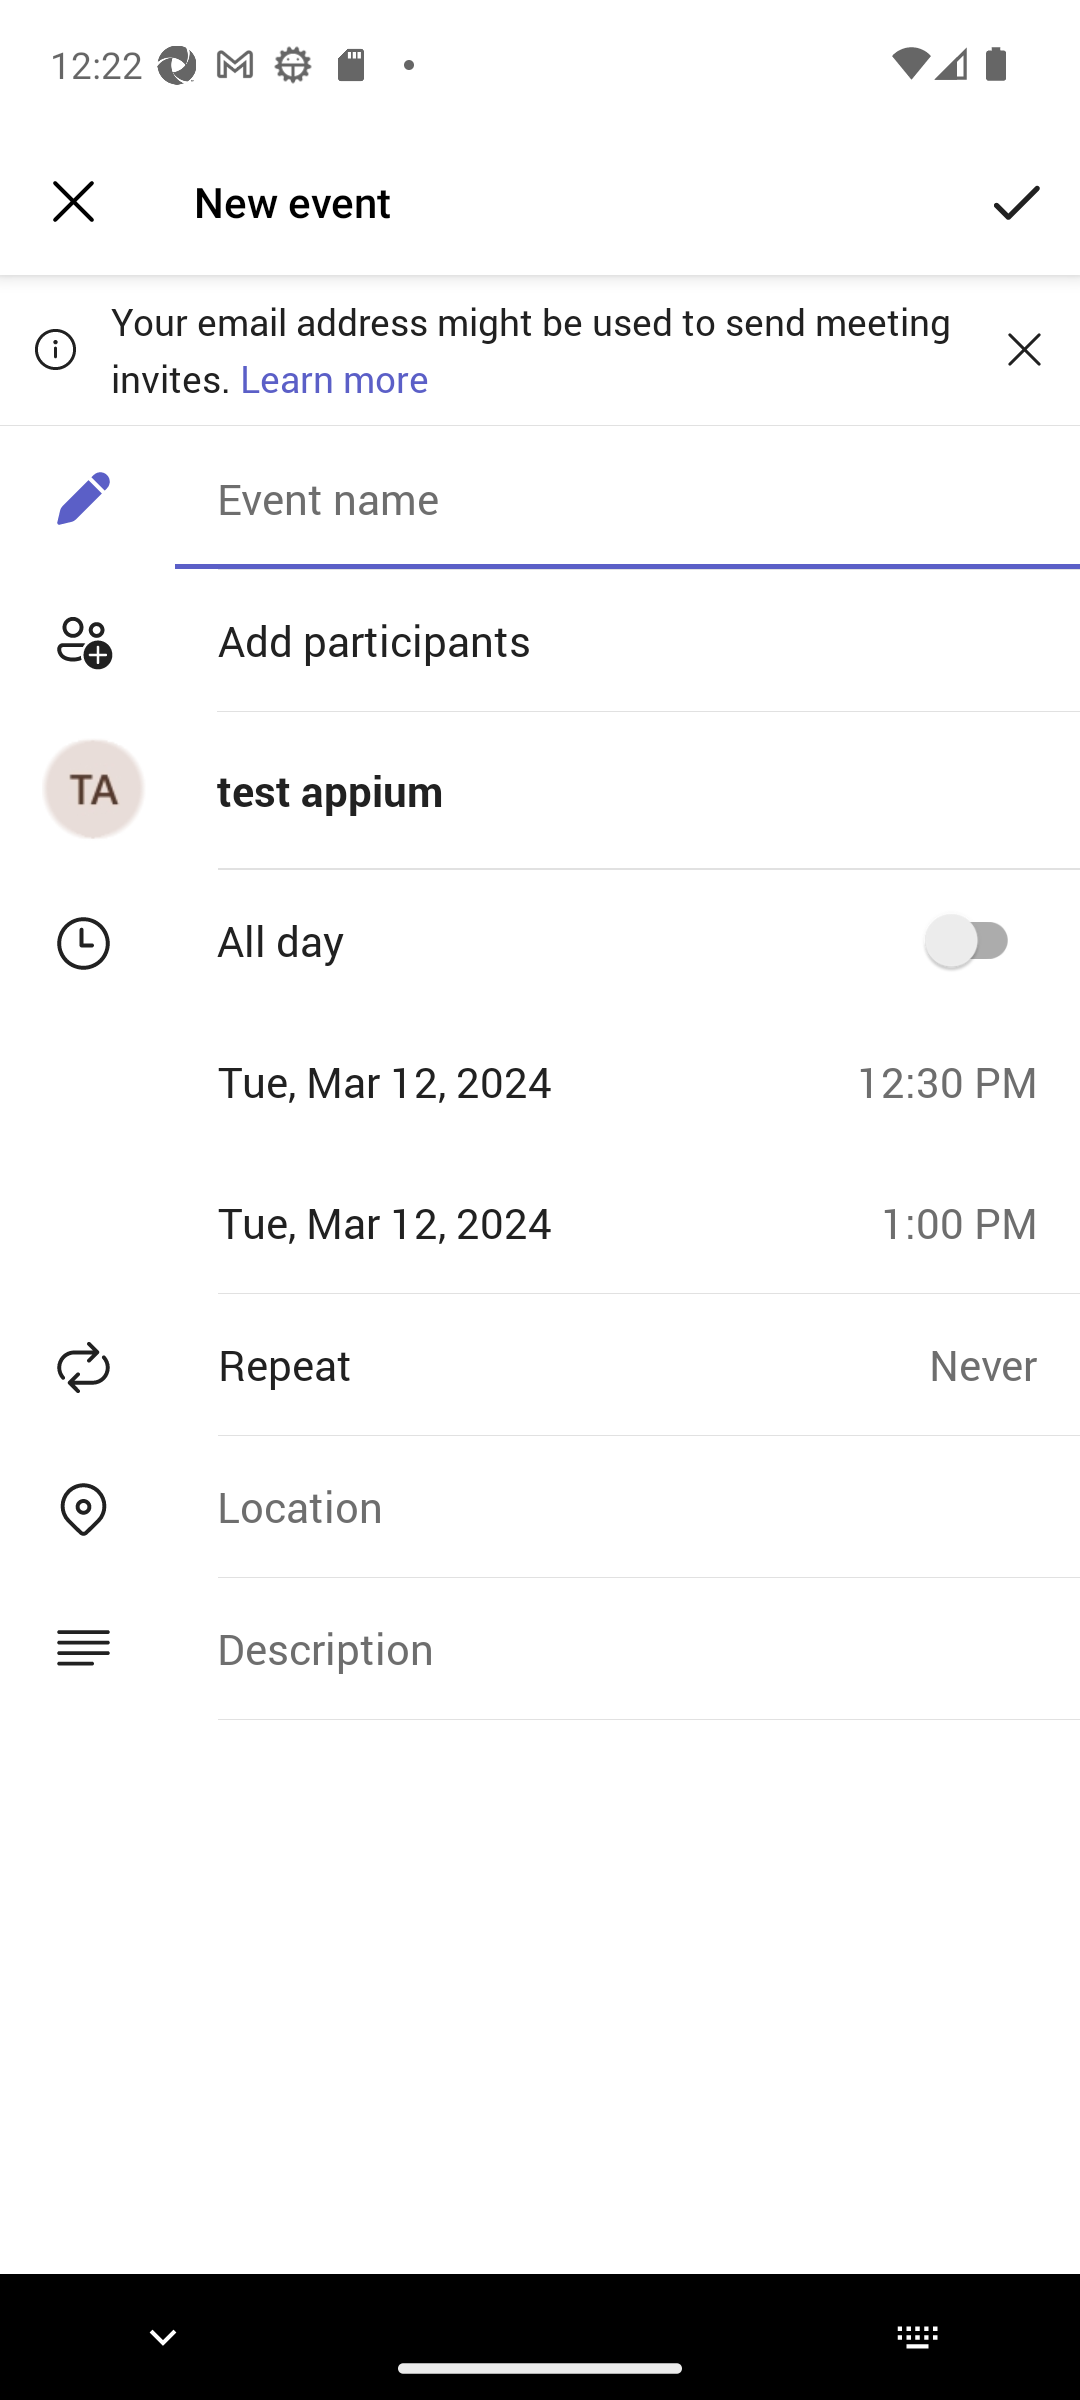 This screenshot has height=2400, width=1080. What do you see at coordinates (958, 1081) in the screenshot?
I see `12:30 PM Start time 12:30 PM` at bounding box center [958, 1081].